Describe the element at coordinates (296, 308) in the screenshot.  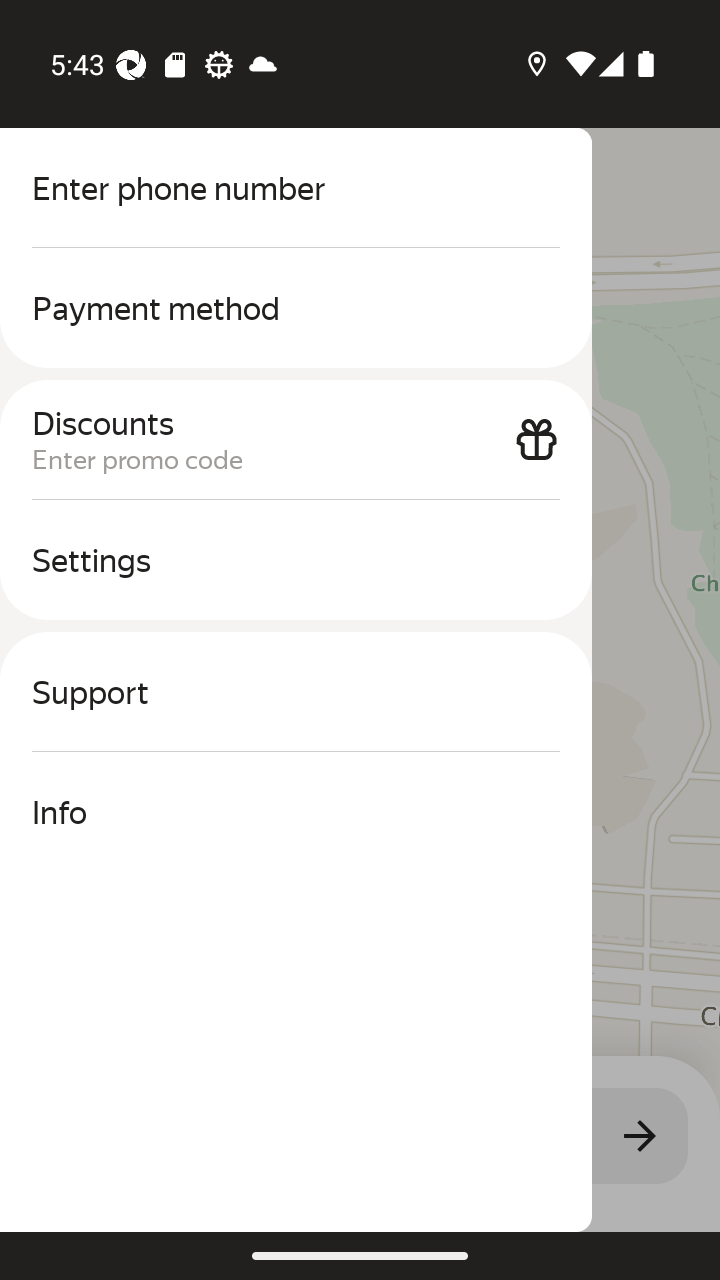
I see `Payment method` at that location.